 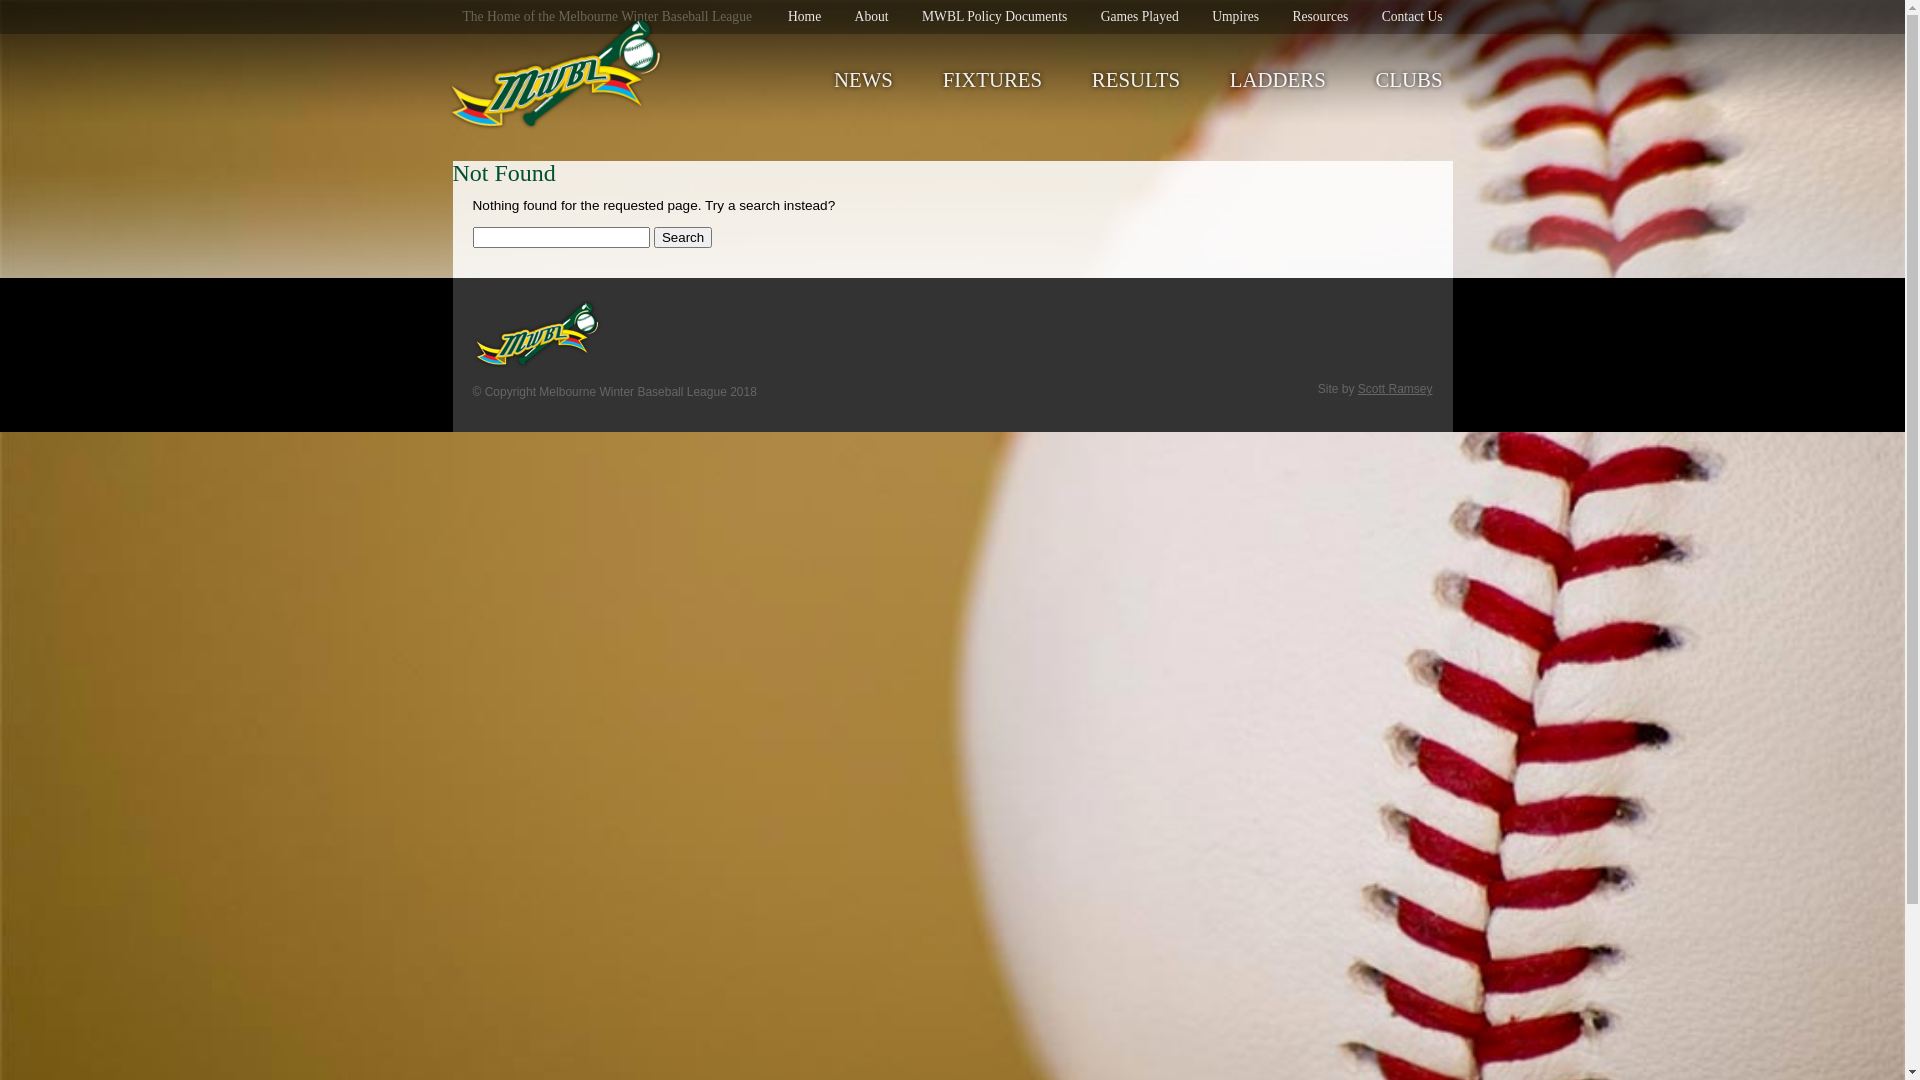 I want to click on Home, so click(x=804, y=16).